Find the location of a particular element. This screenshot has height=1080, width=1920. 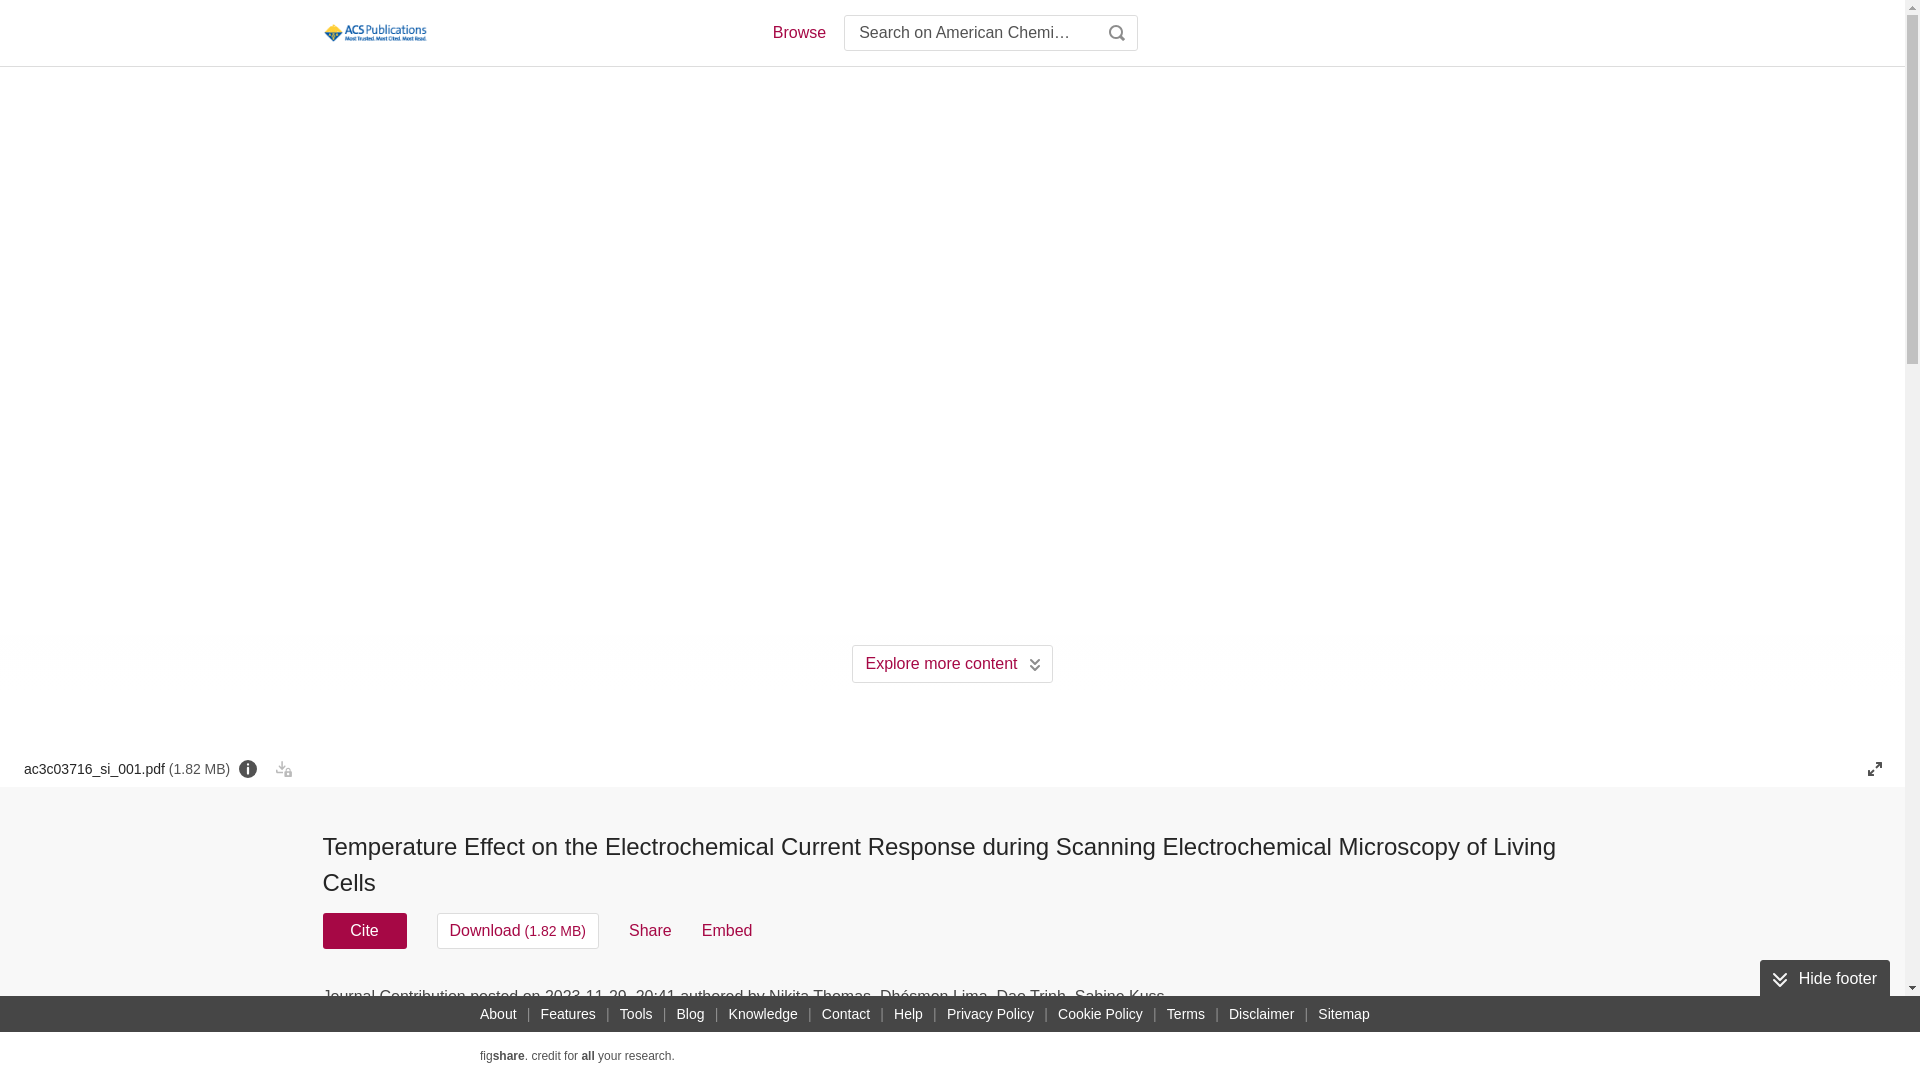

Explore more content is located at coordinates (952, 663).